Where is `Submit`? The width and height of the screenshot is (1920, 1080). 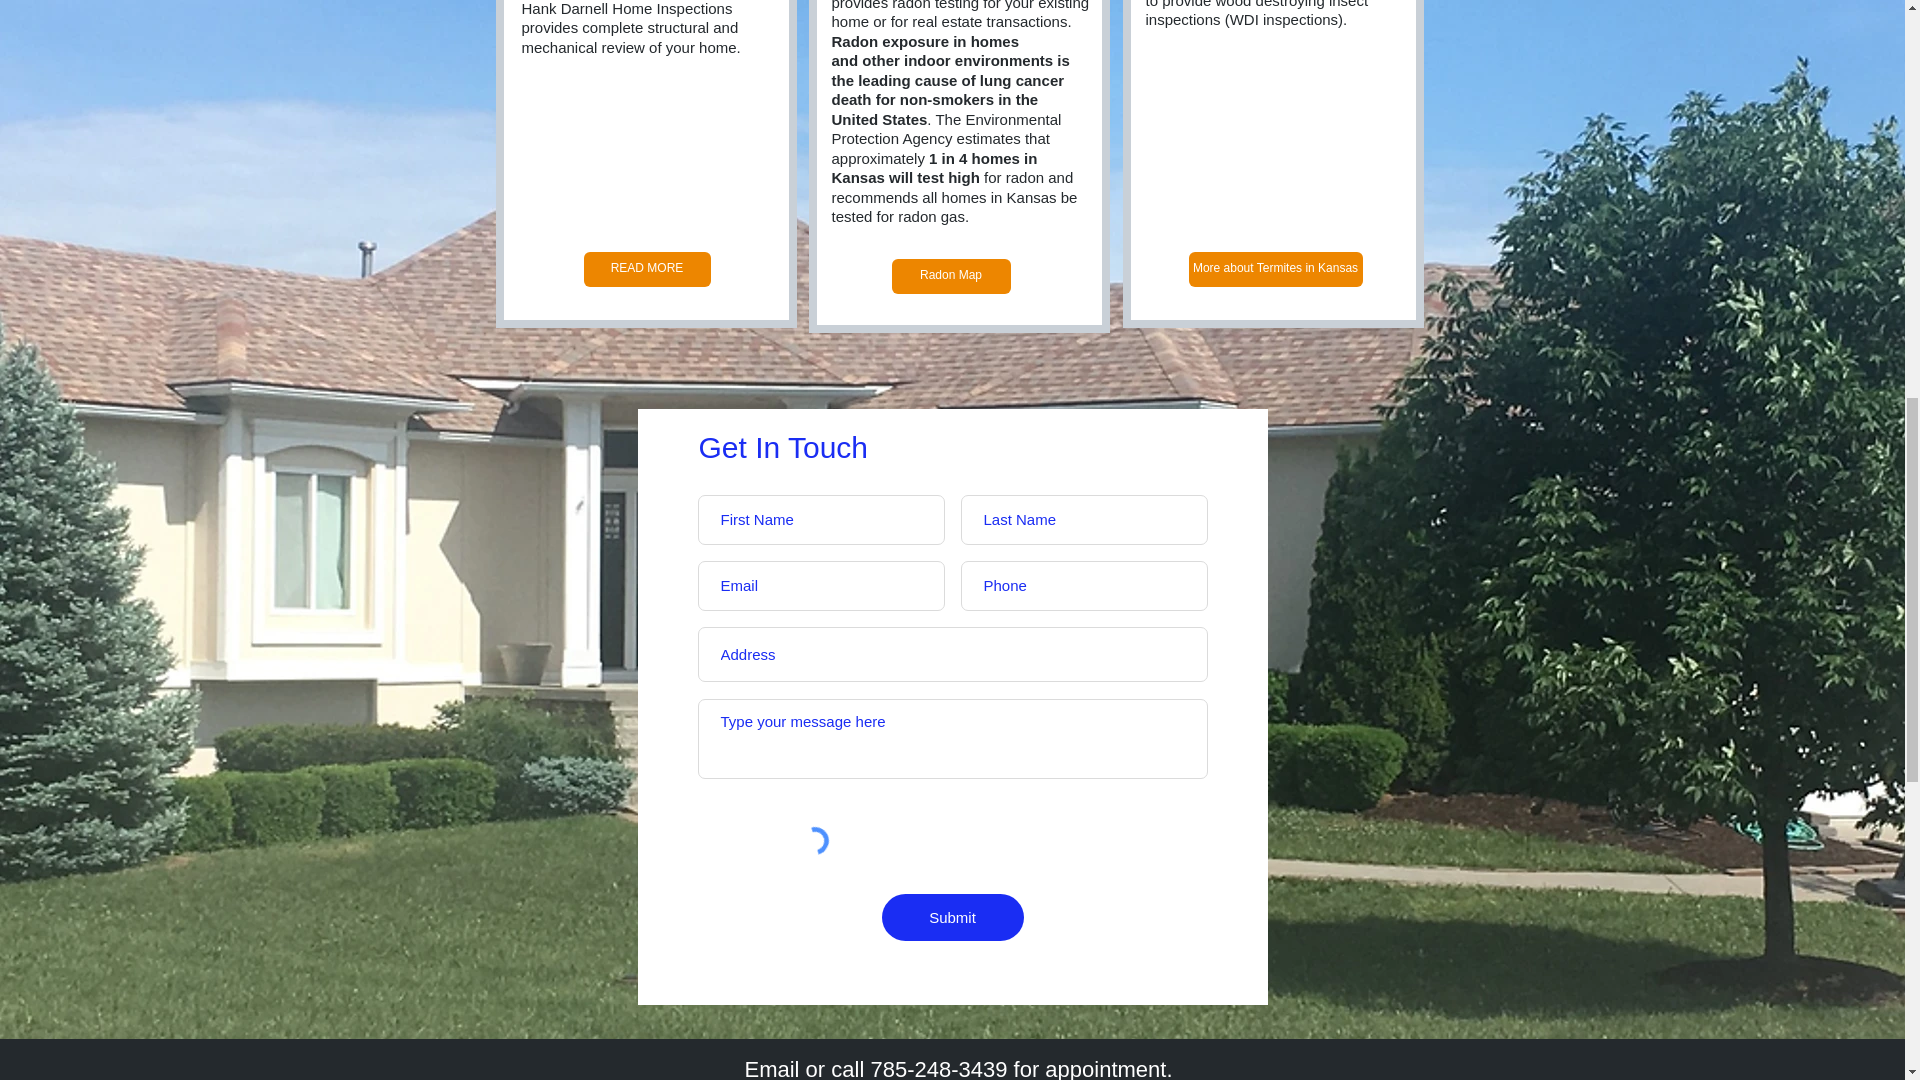
Submit is located at coordinates (952, 917).